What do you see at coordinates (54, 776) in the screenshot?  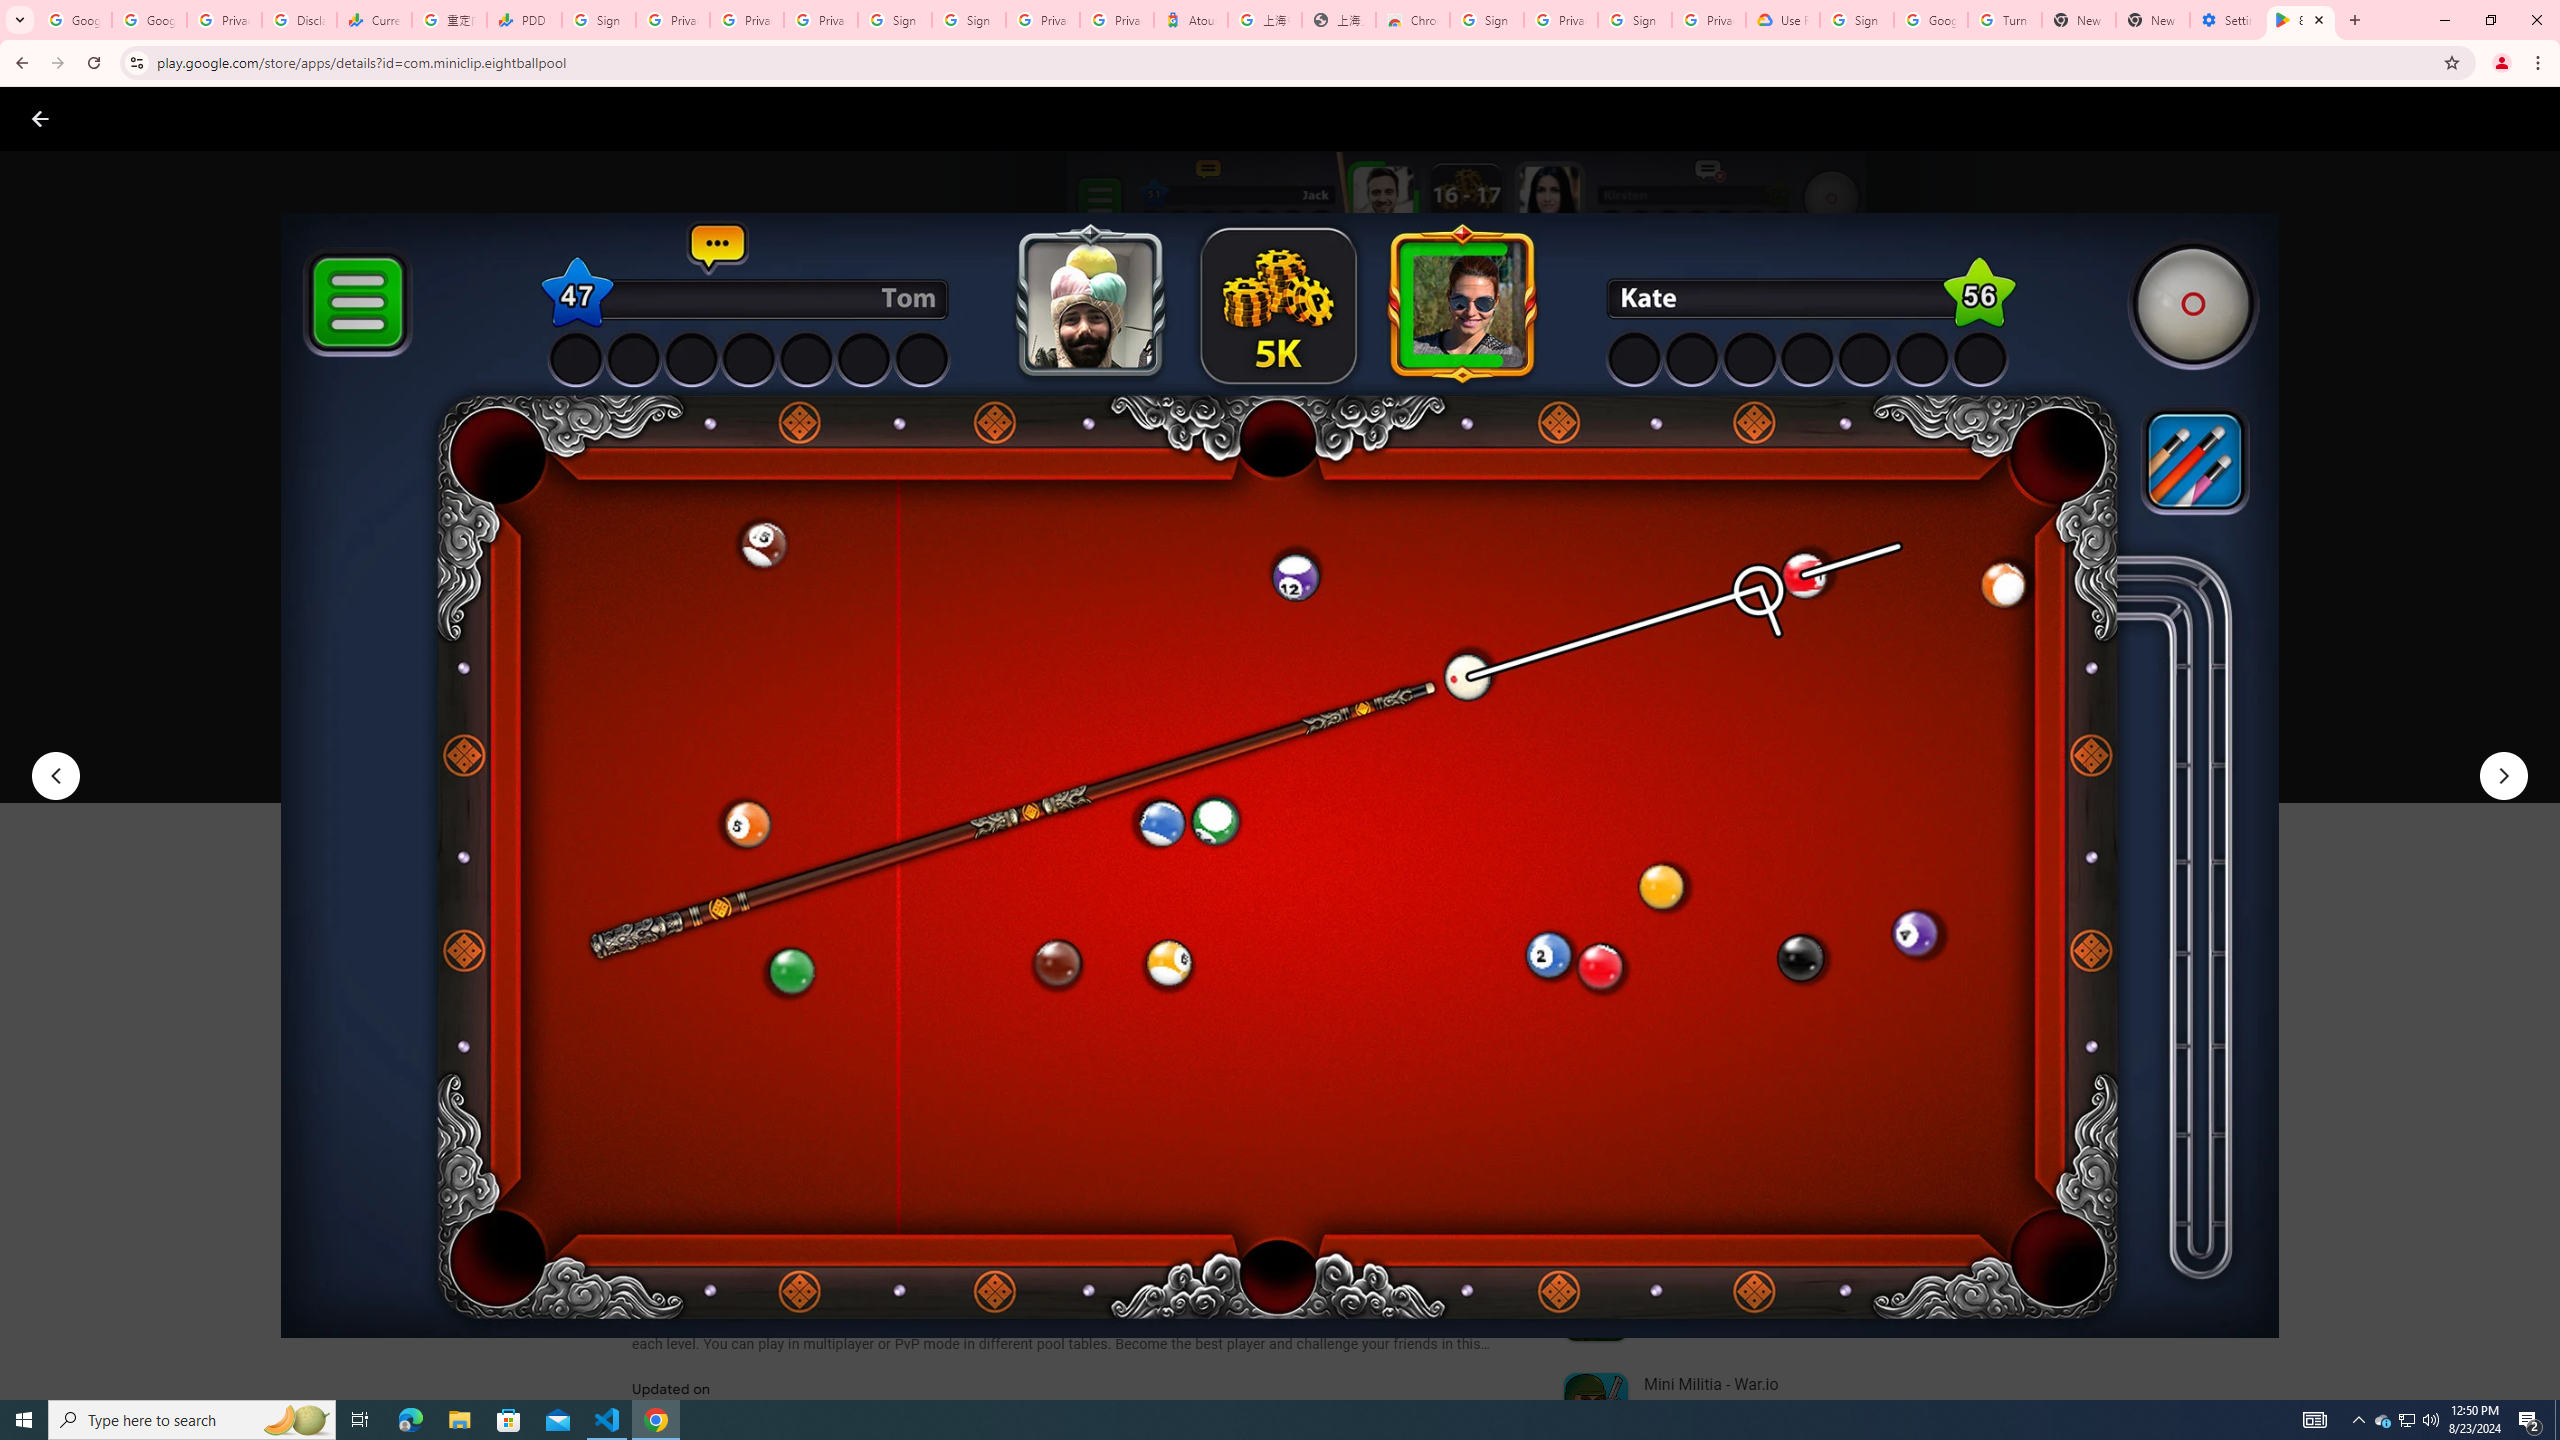 I see `Previous` at bounding box center [54, 776].